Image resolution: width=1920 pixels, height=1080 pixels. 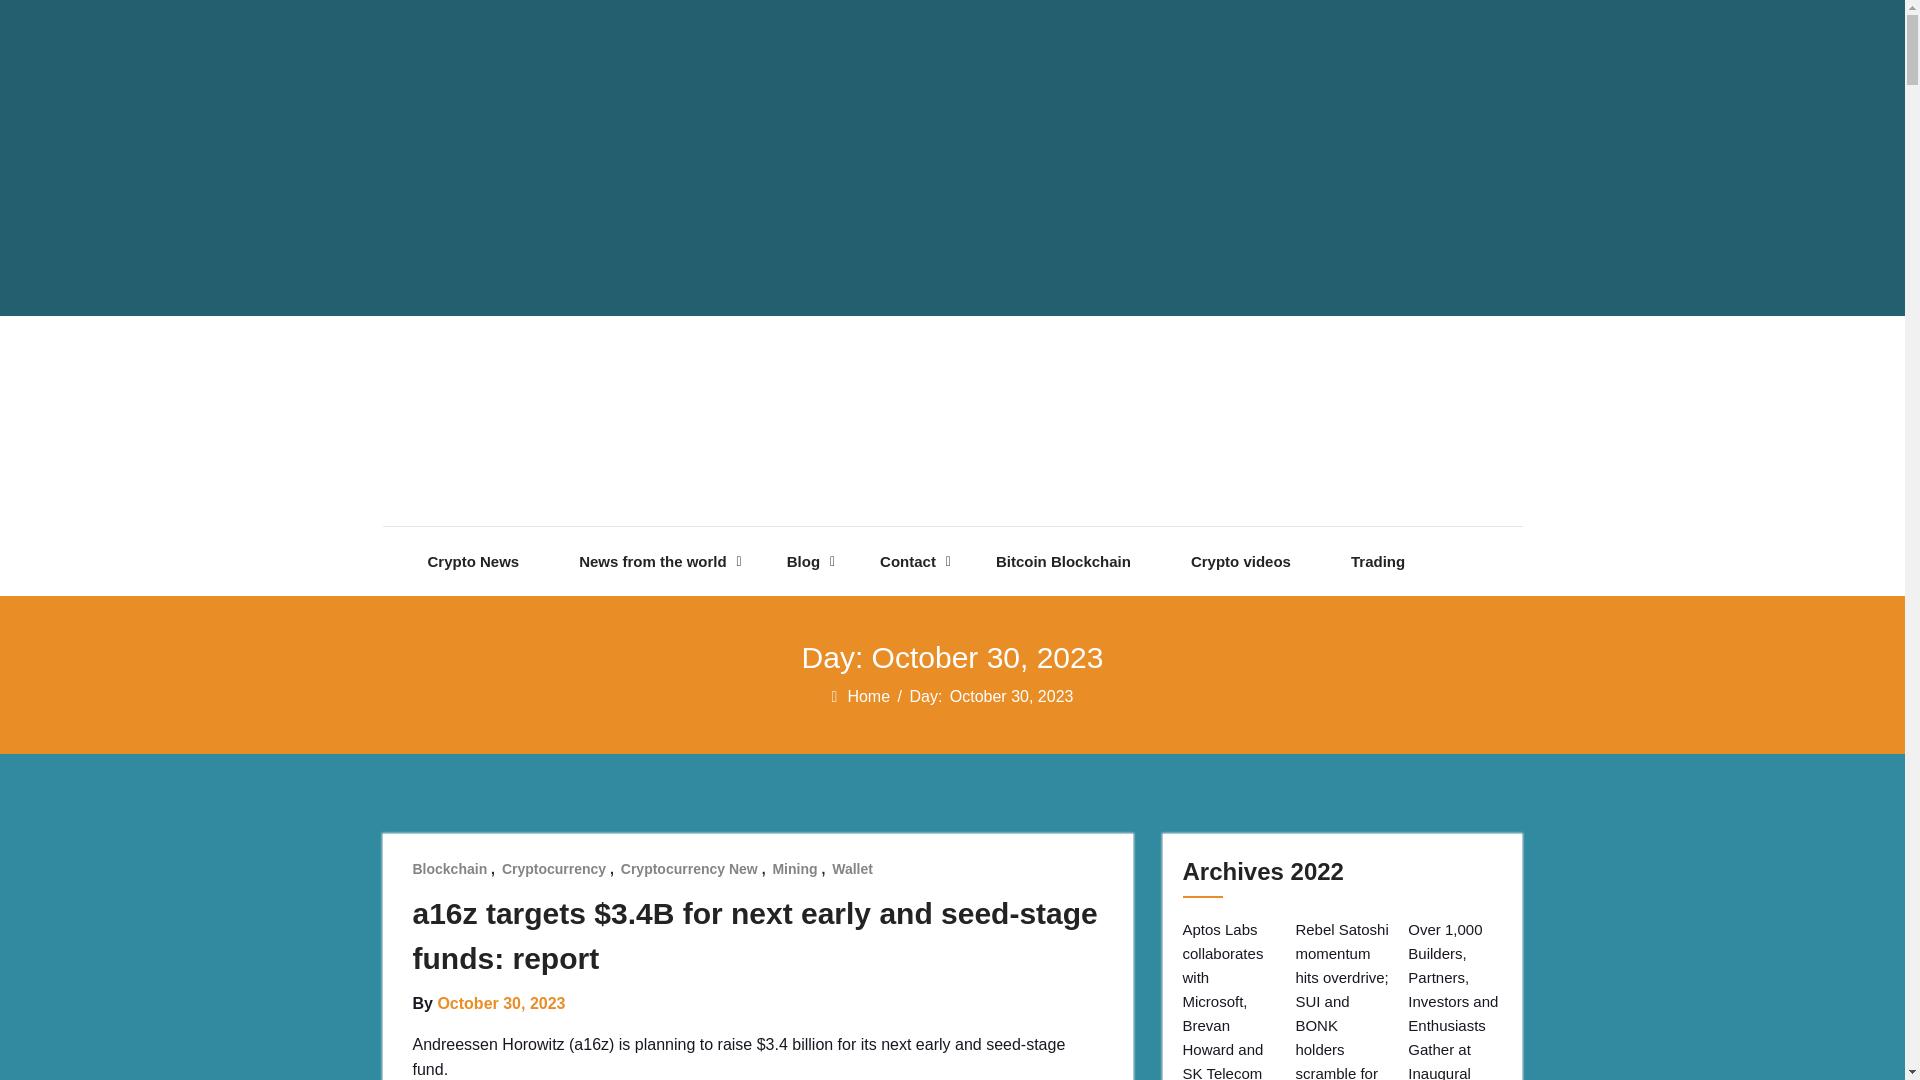 What do you see at coordinates (474, 562) in the screenshot?
I see `Crypto News` at bounding box center [474, 562].